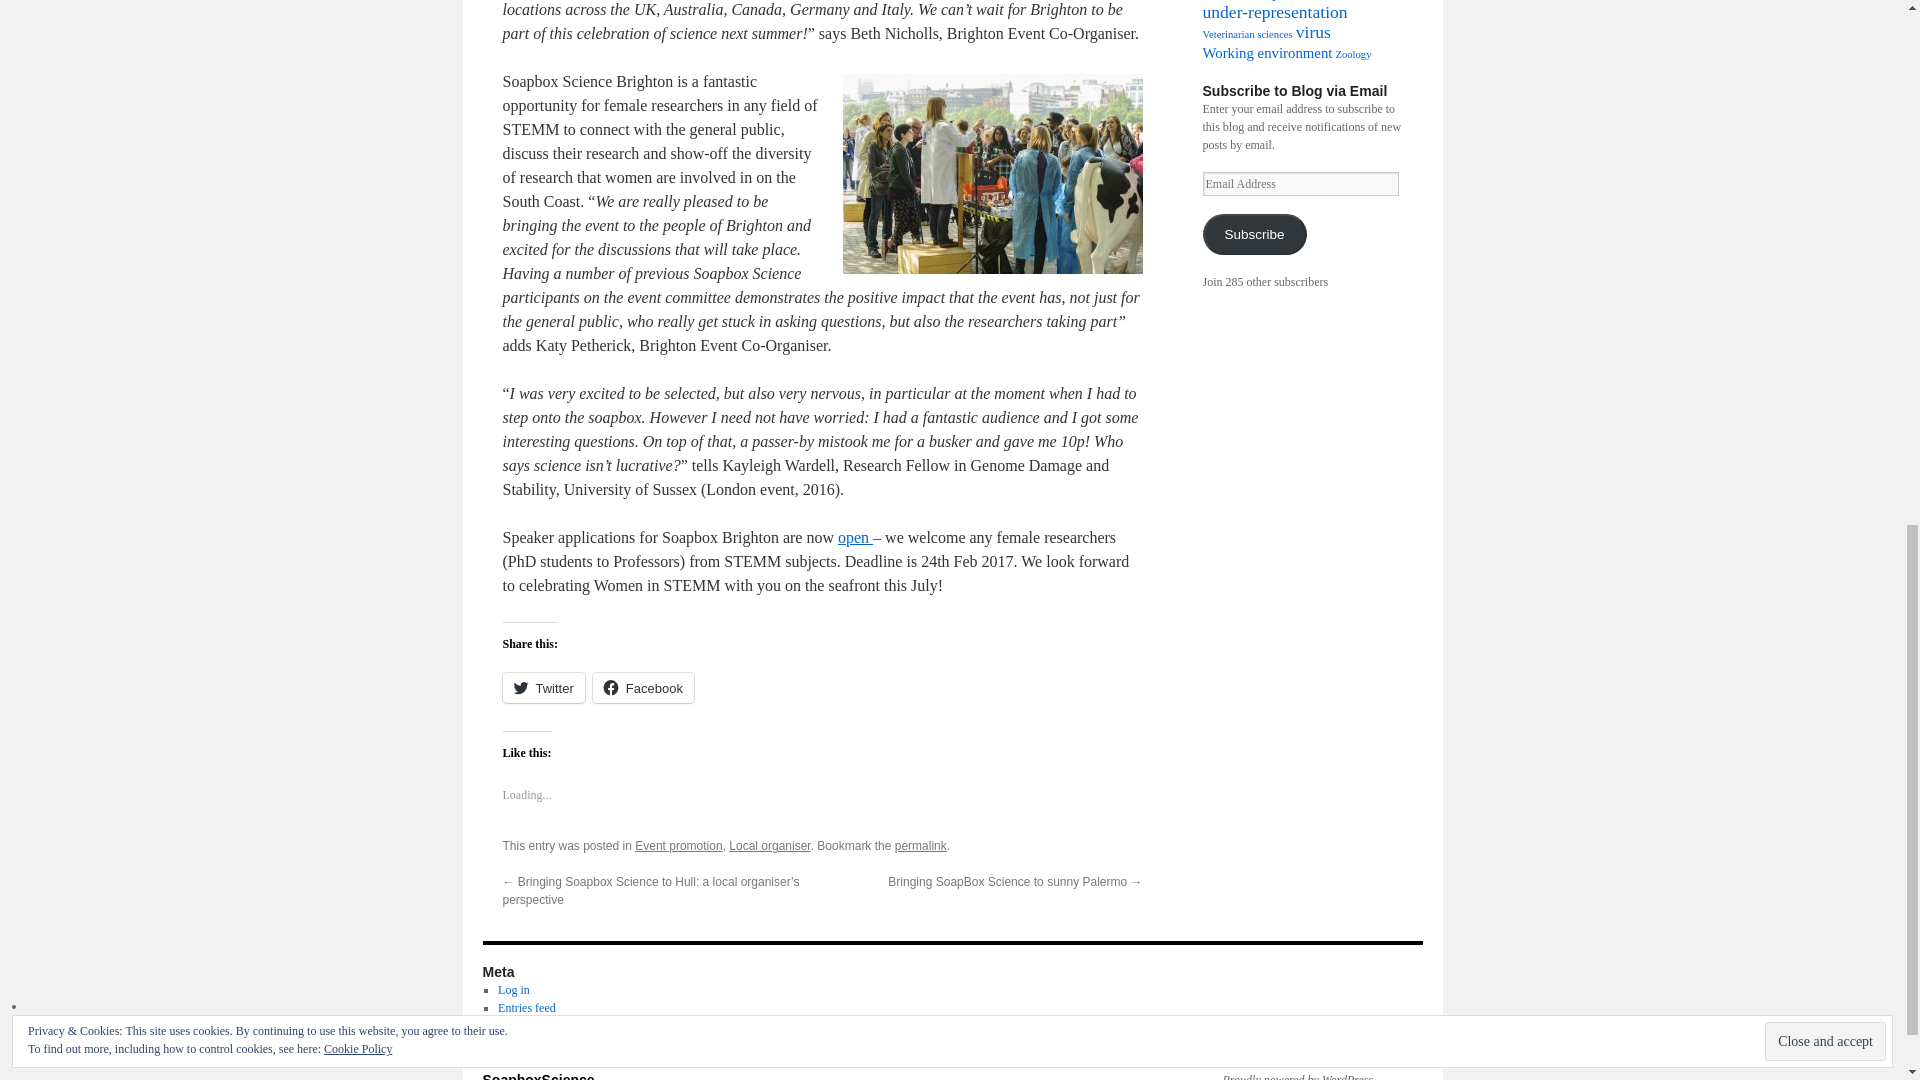 Image resolution: width=1920 pixels, height=1080 pixels. What do you see at coordinates (643, 688) in the screenshot?
I see `Click to share on Facebook` at bounding box center [643, 688].